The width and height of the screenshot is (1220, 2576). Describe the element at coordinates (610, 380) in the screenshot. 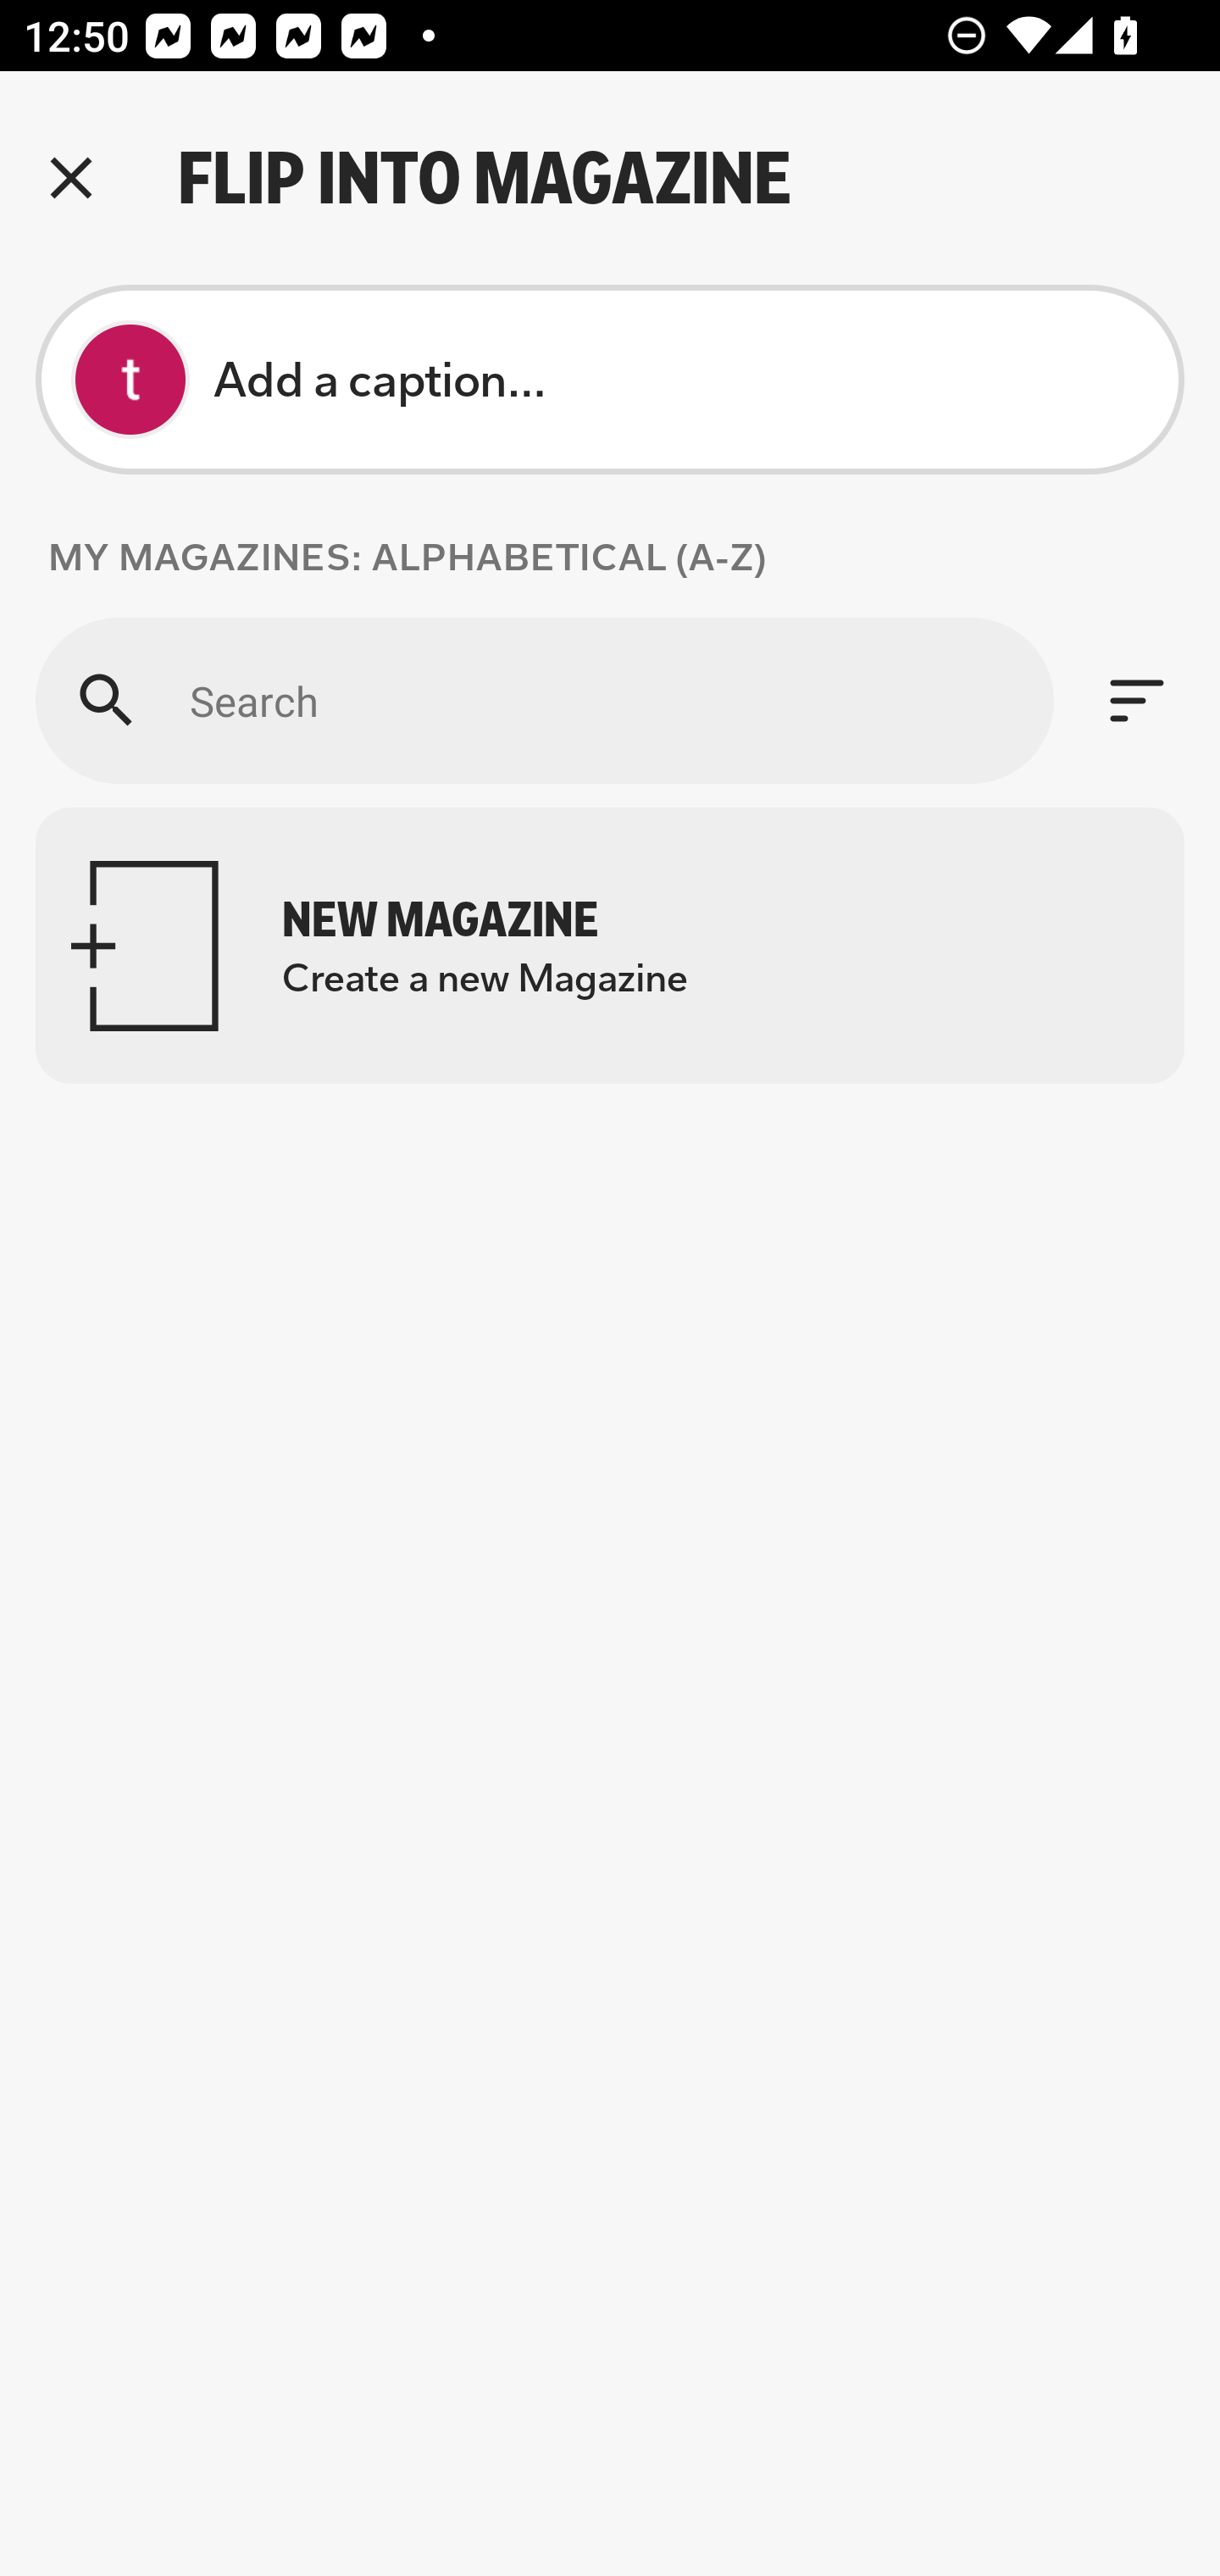

I see `test appium Add a caption…` at that location.